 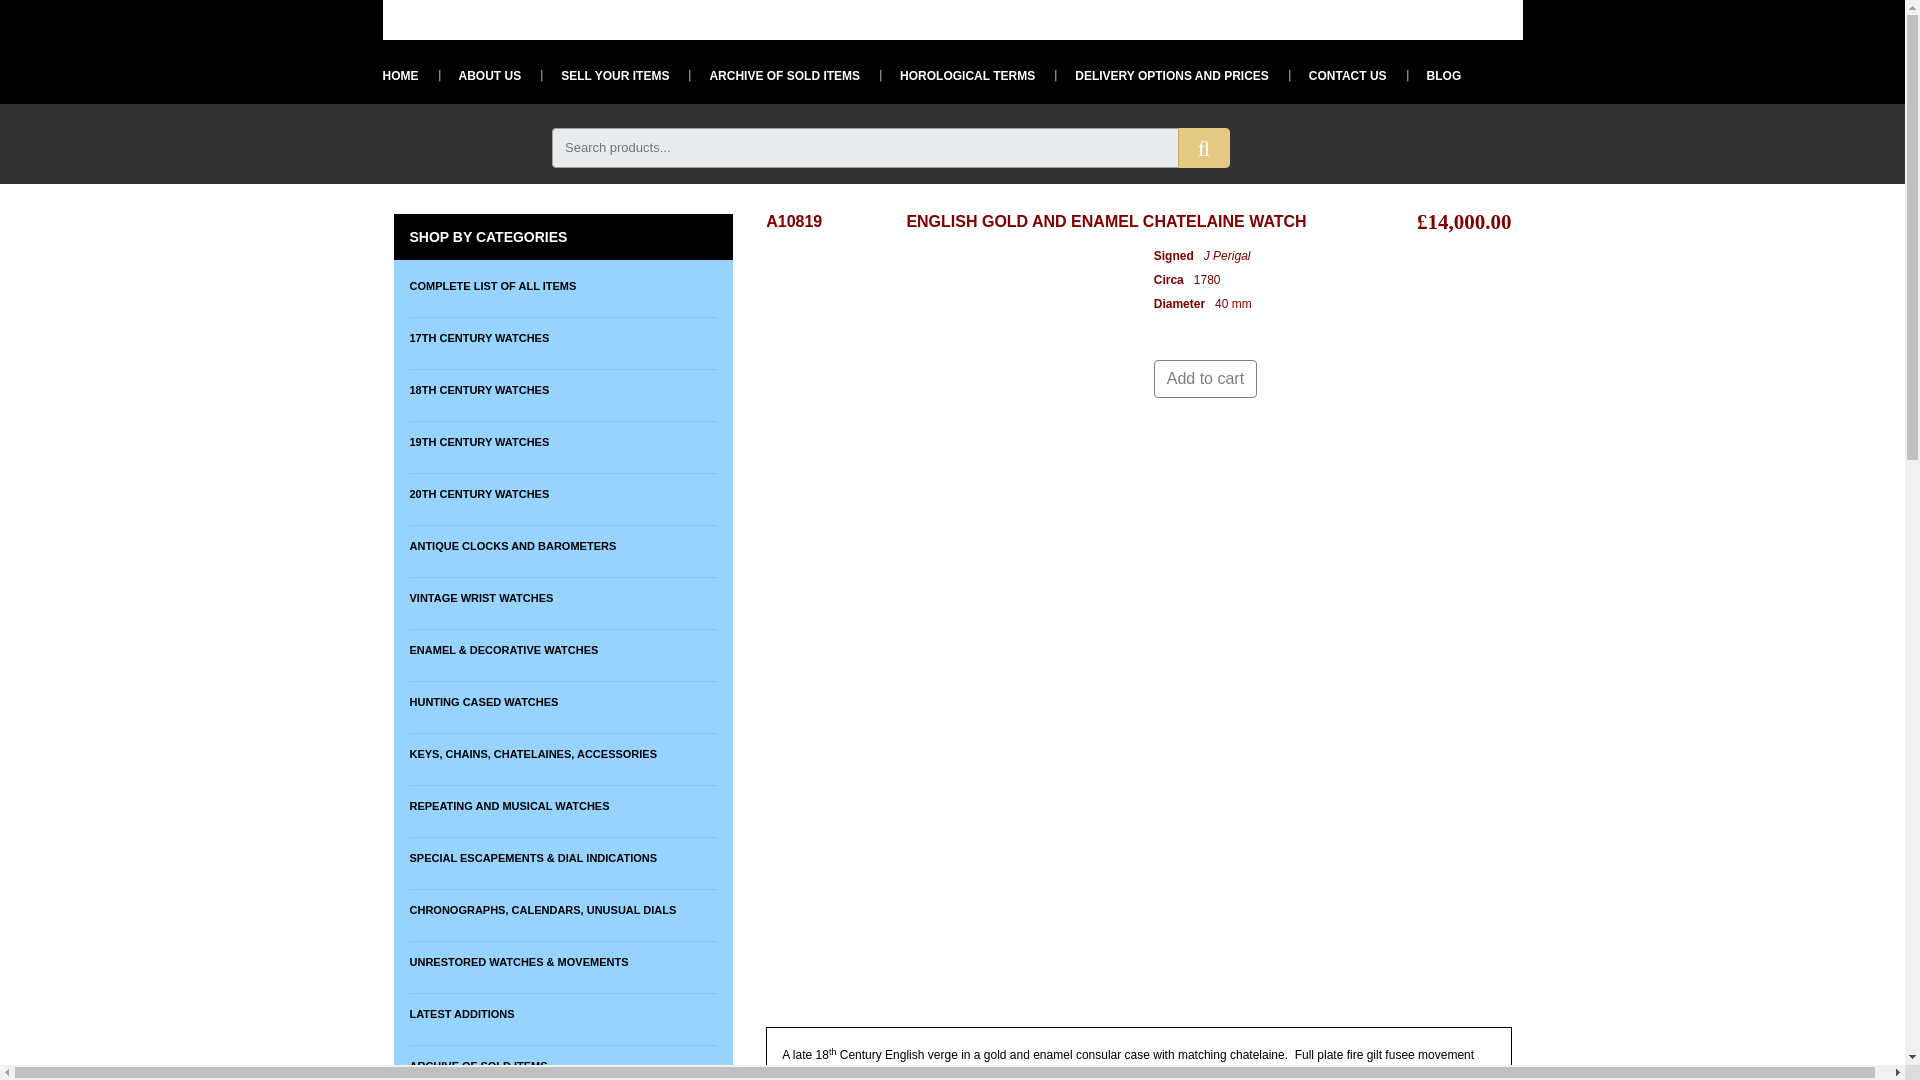 I want to click on 18TH CENTURY WATCHES, so click(x=563, y=390).